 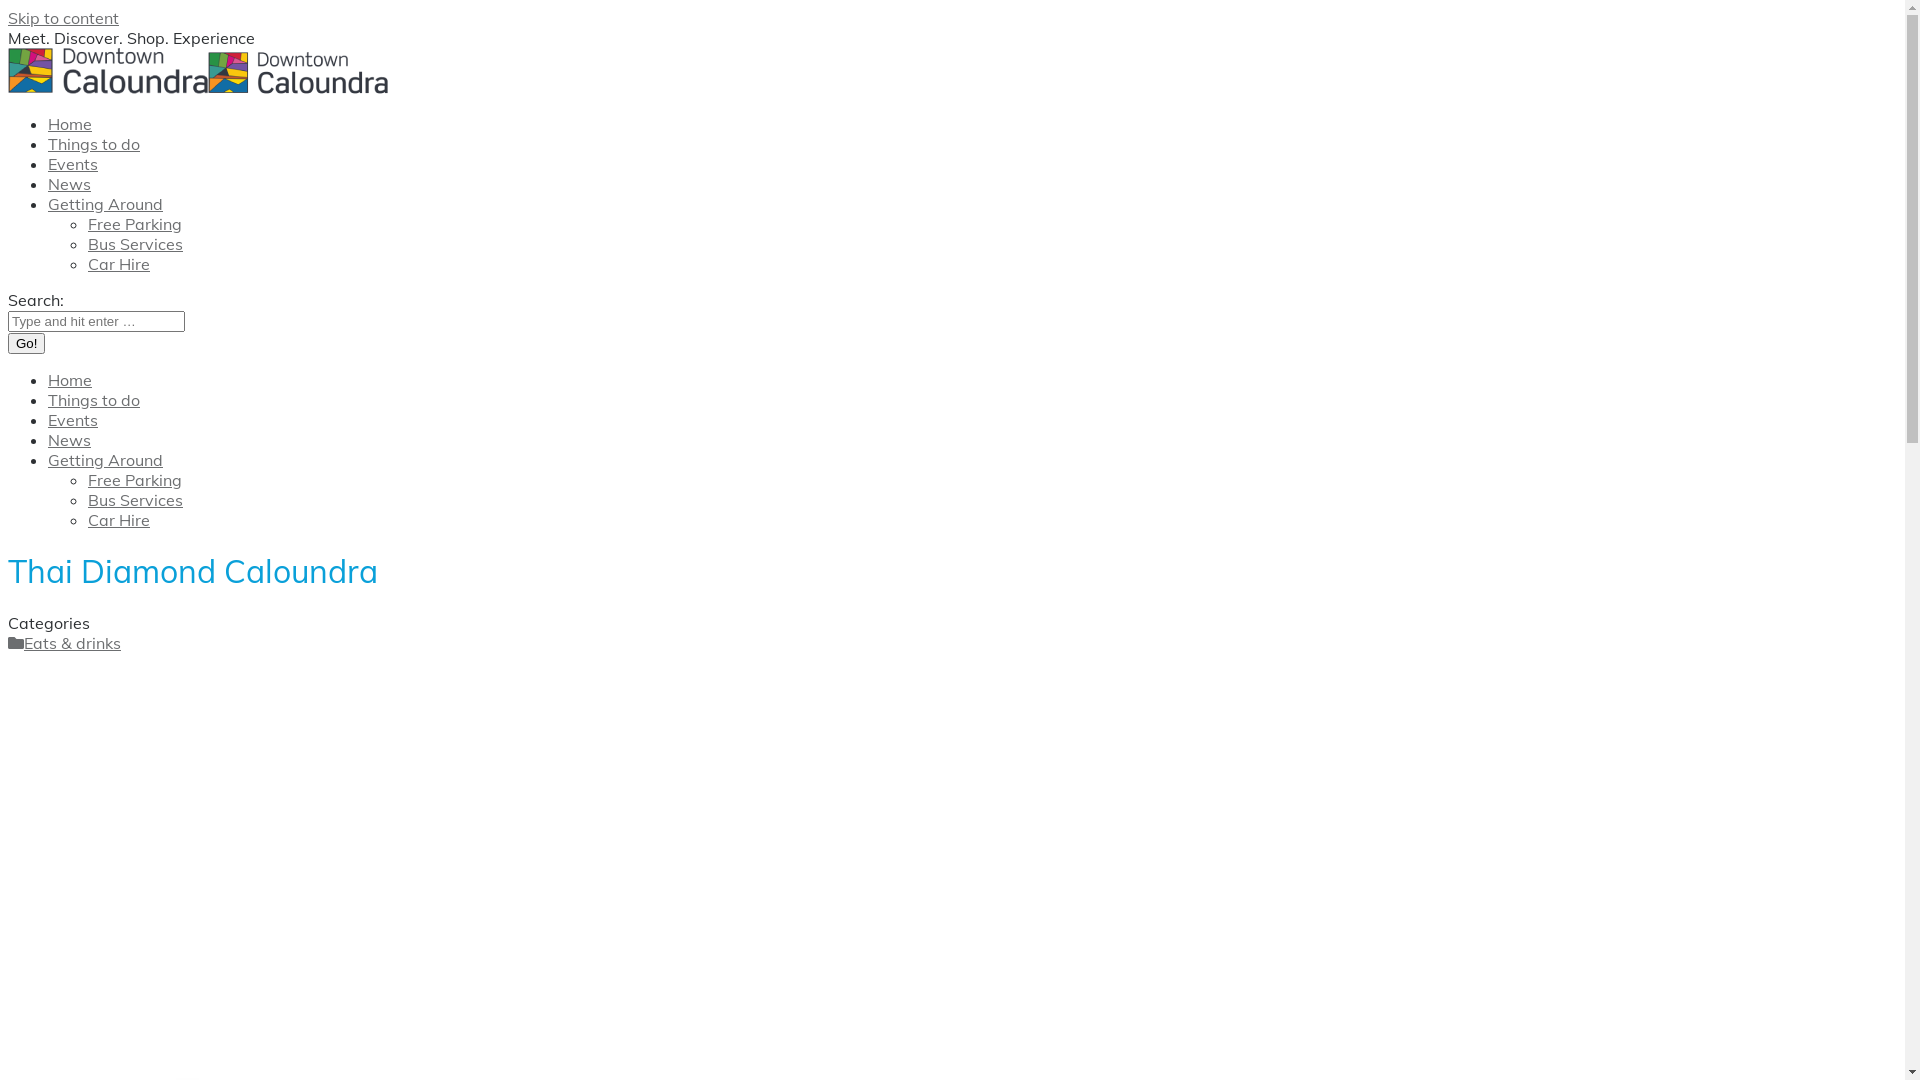 What do you see at coordinates (70, 124) in the screenshot?
I see `Home` at bounding box center [70, 124].